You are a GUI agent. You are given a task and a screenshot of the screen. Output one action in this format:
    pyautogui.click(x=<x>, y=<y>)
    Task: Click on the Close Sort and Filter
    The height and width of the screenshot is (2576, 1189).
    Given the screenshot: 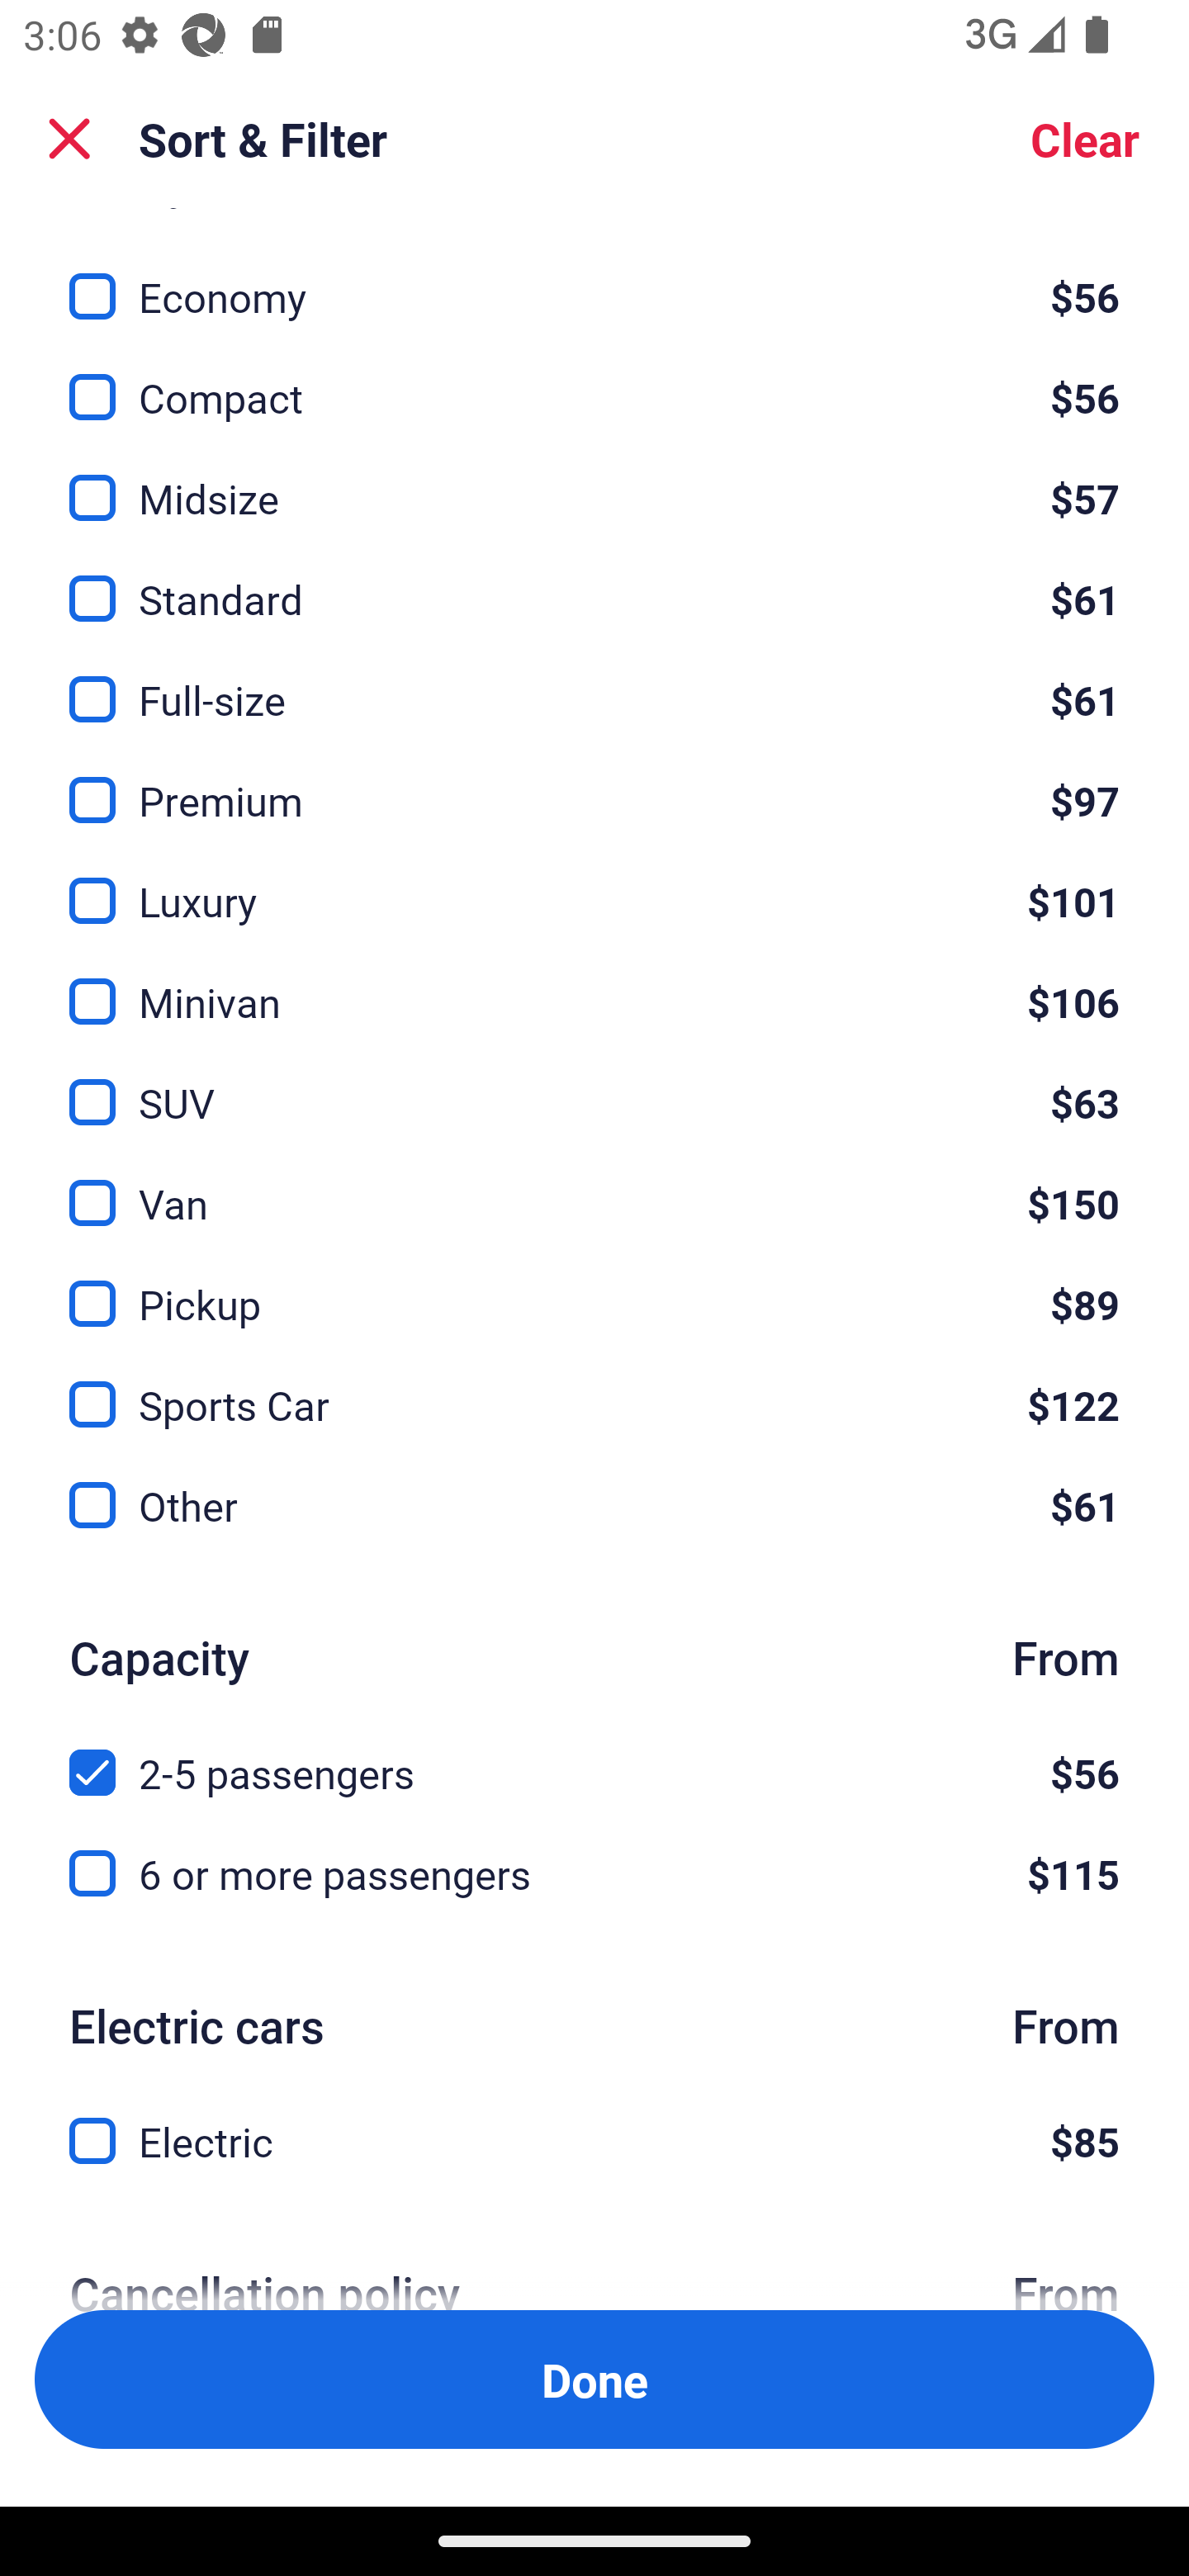 What is the action you would take?
    pyautogui.click(x=69, y=139)
    